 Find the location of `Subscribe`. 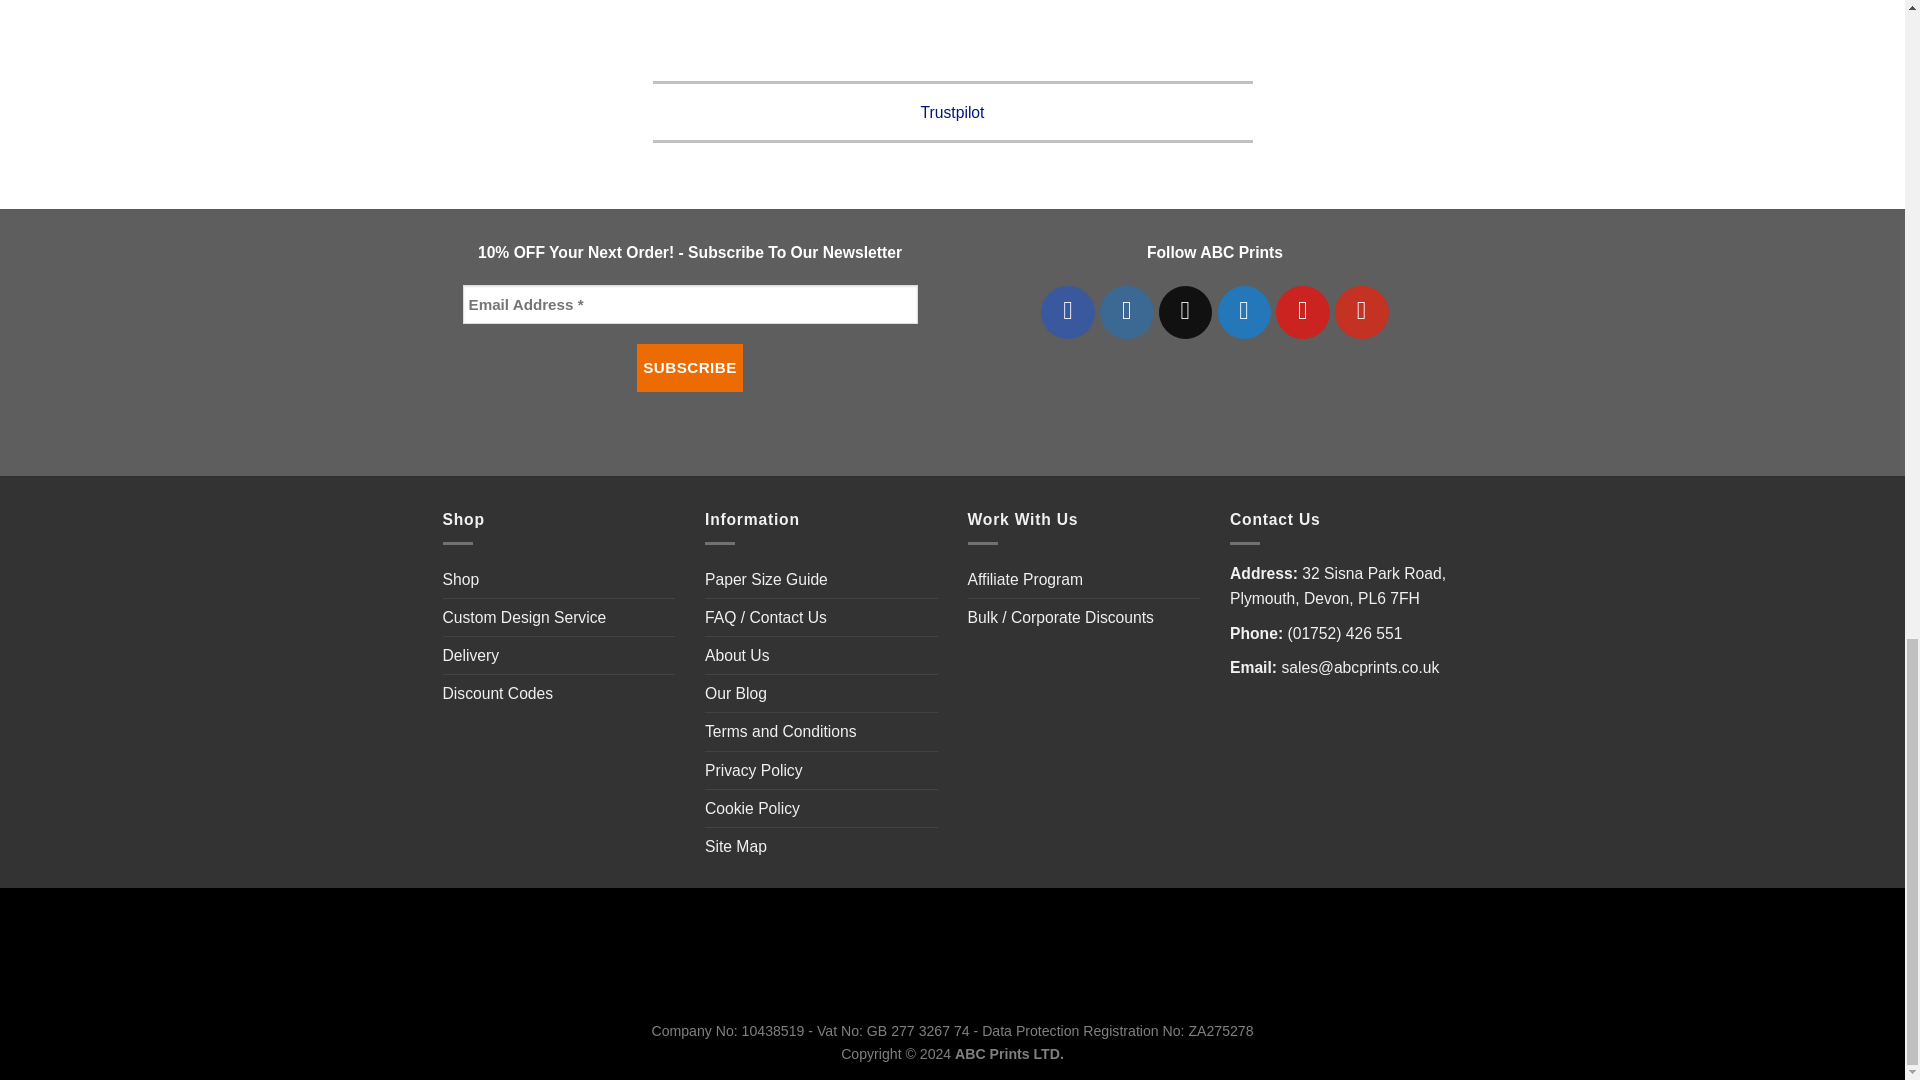

Subscribe is located at coordinates (690, 368).